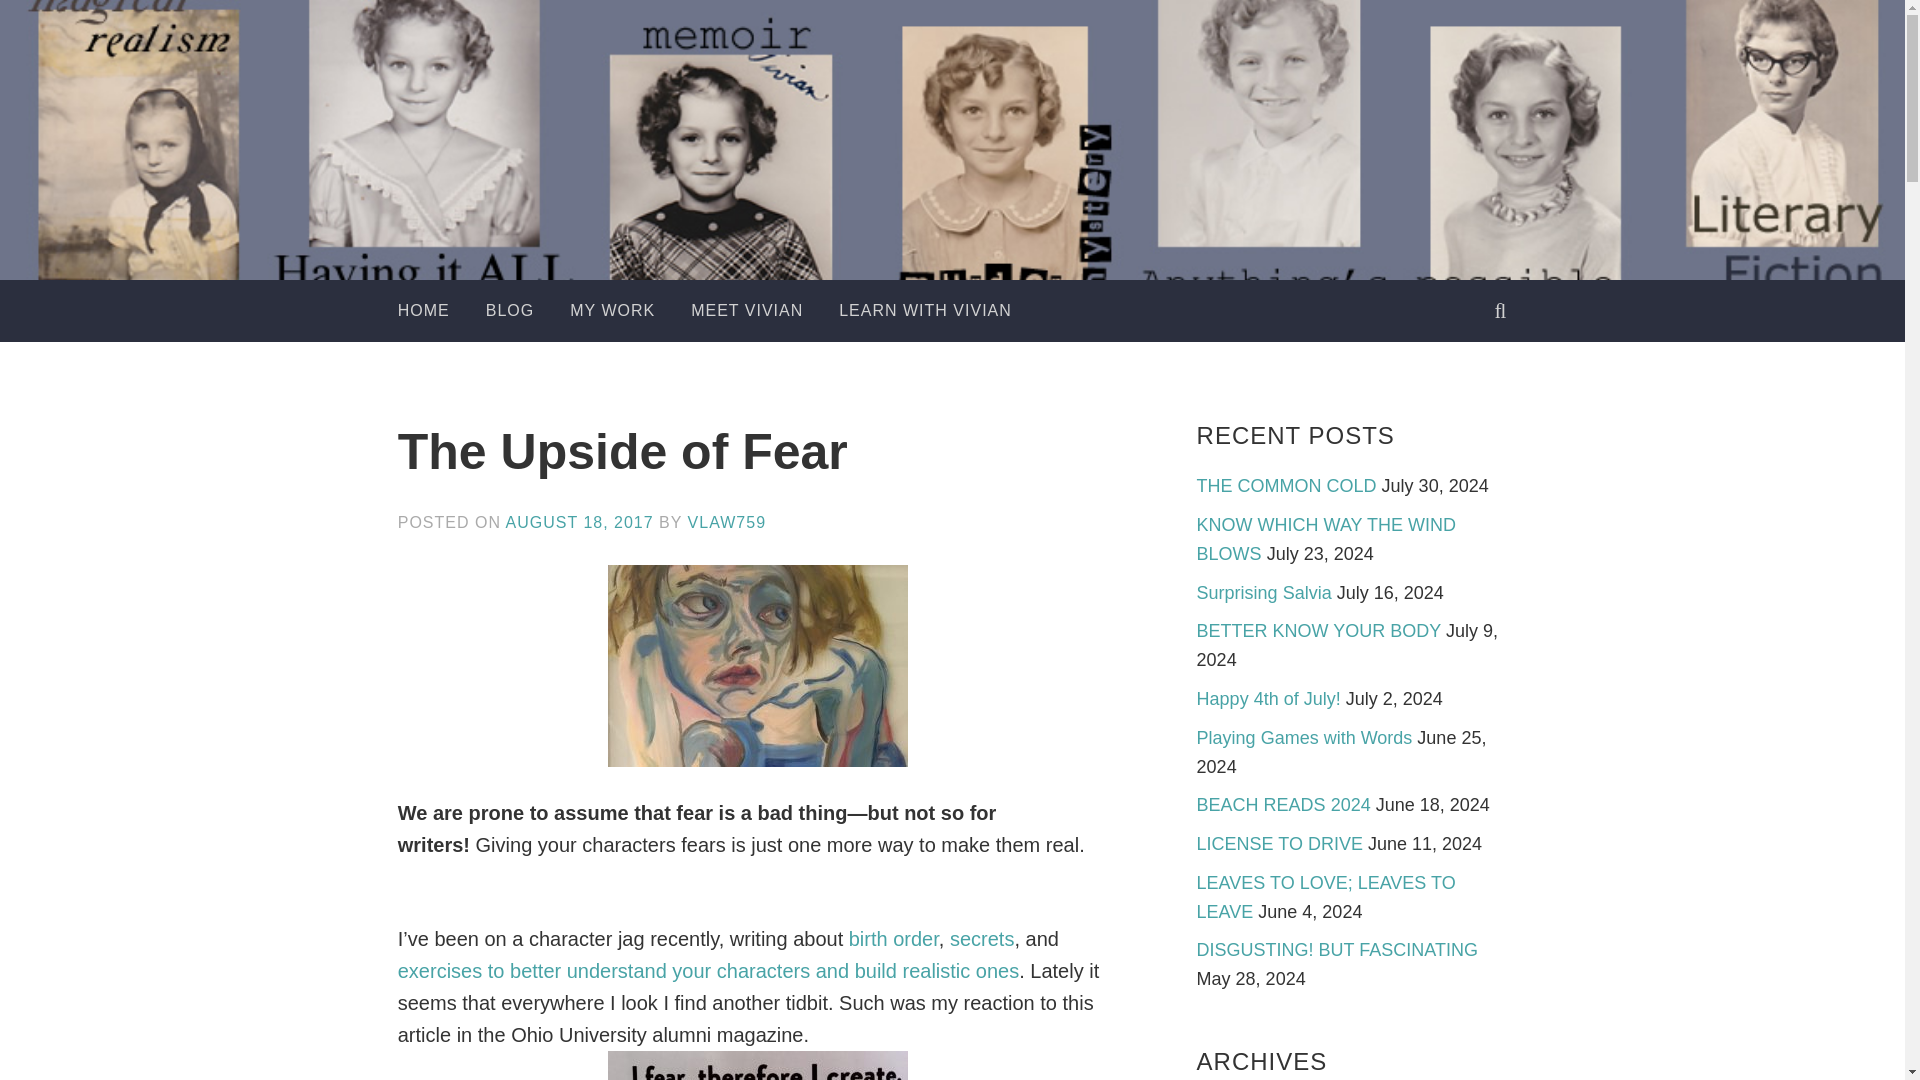 Image resolution: width=1920 pixels, height=1080 pixels. What do you see at coordinates (726, 522) in the screenshot?
I see `VLAW759` at bounding box center [726, 522].